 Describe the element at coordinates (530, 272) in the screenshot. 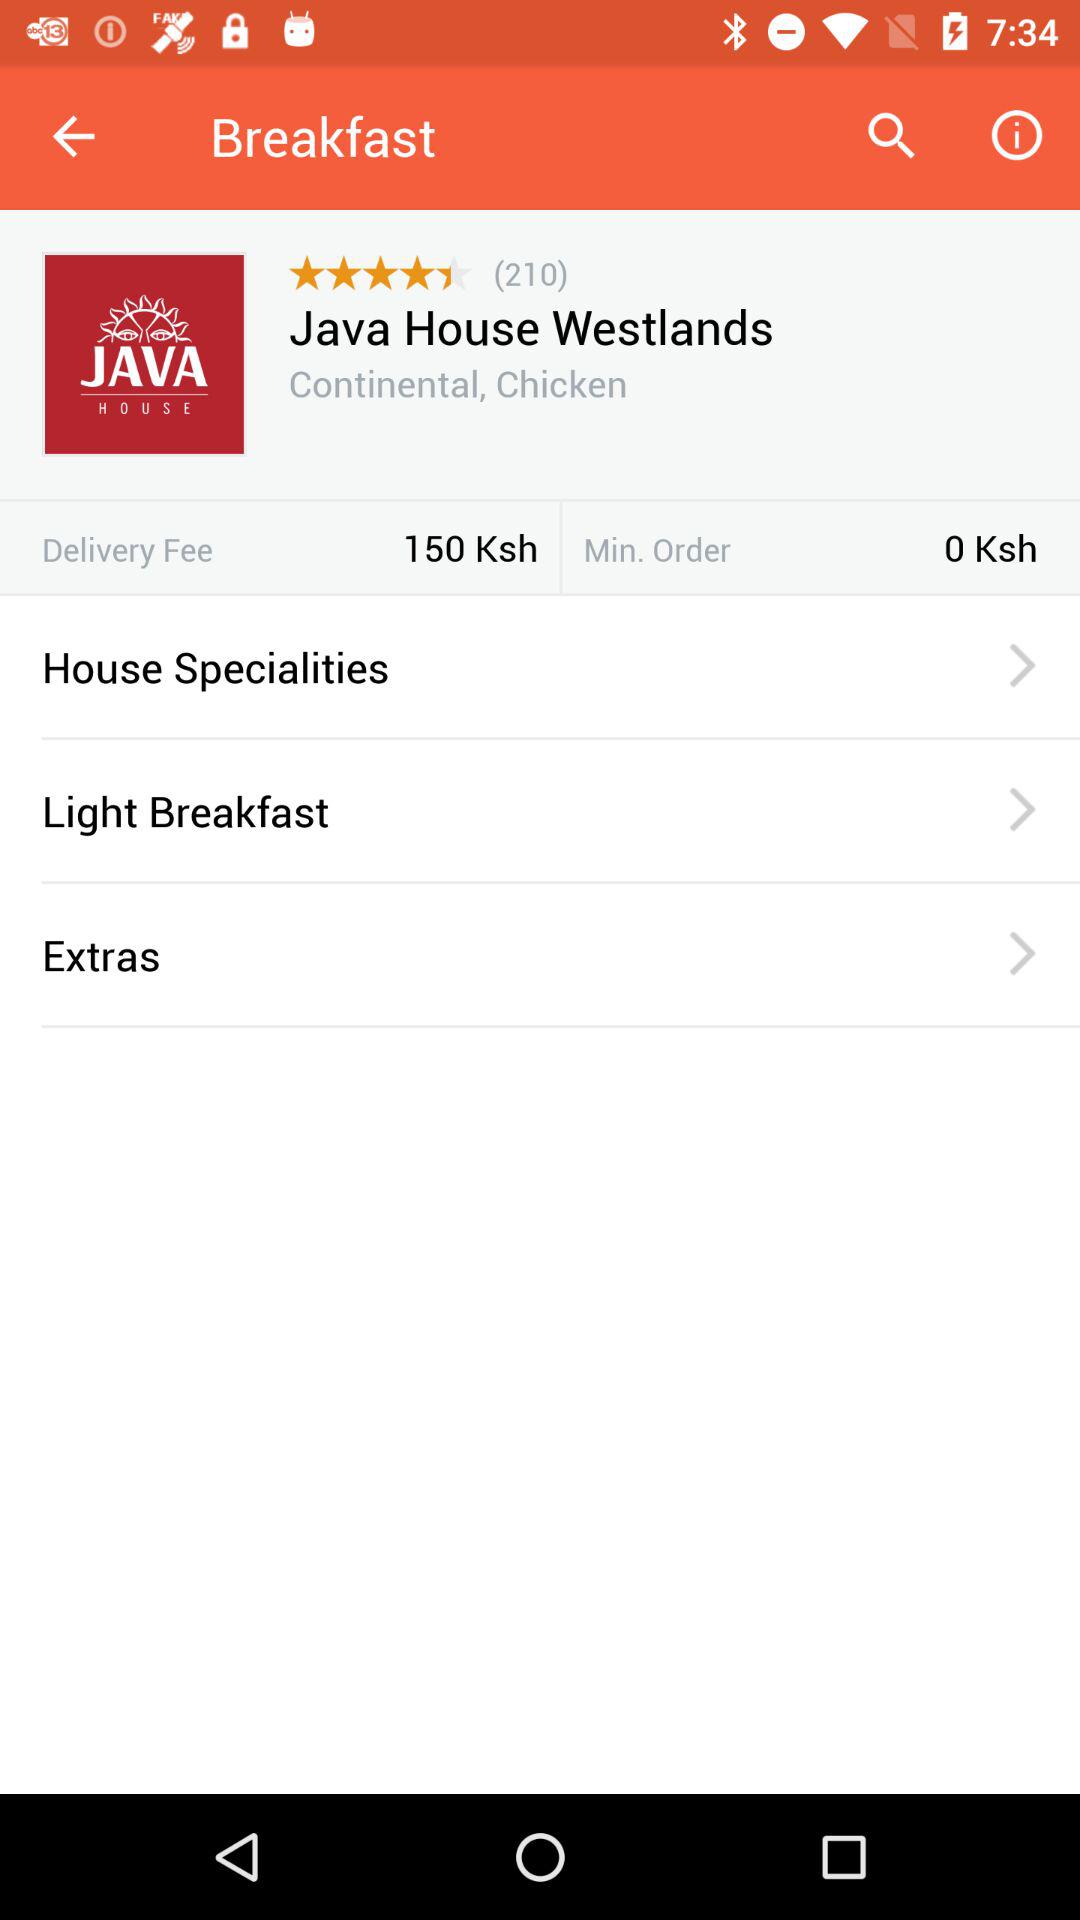

I see `click the item above java house westlands icon` at that location.